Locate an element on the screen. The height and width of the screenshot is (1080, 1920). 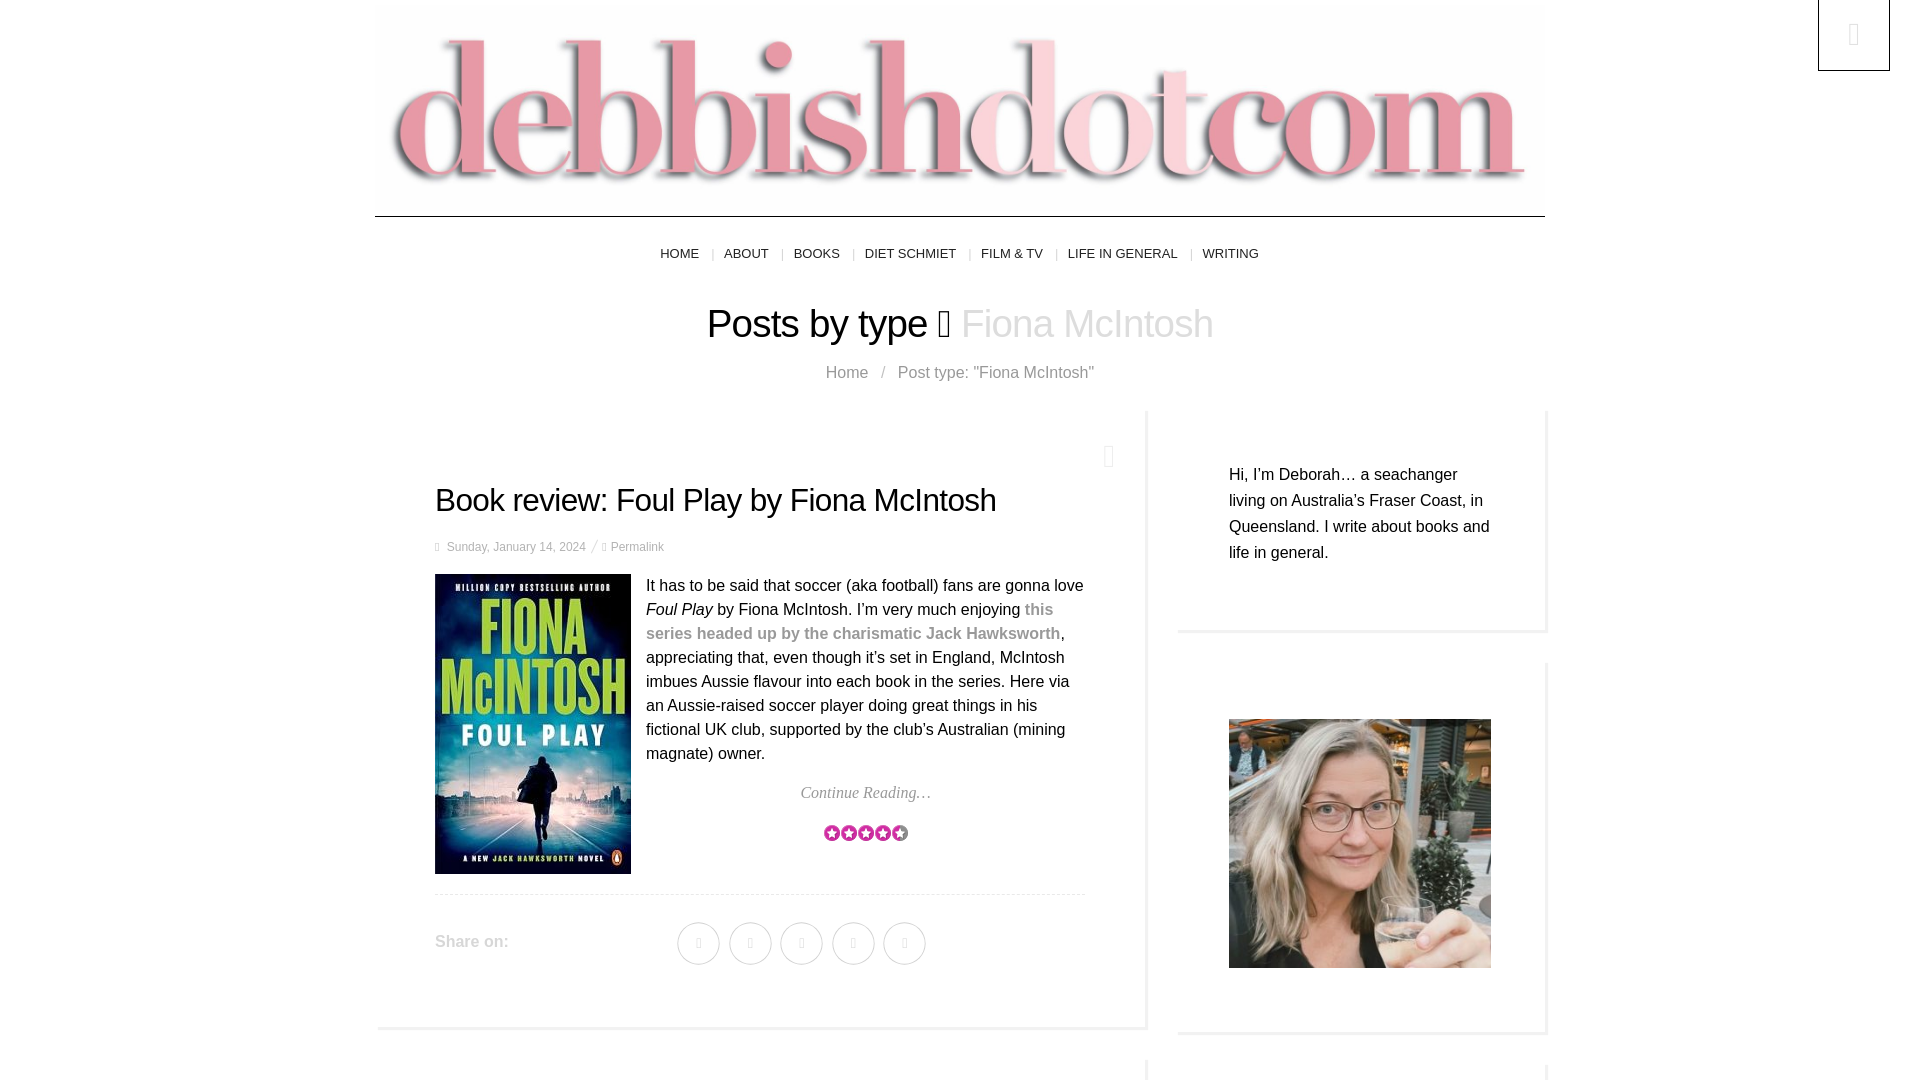
Permalink Book review: Foul Play by Fiona McIntosh is located at coordinates (716, 500).